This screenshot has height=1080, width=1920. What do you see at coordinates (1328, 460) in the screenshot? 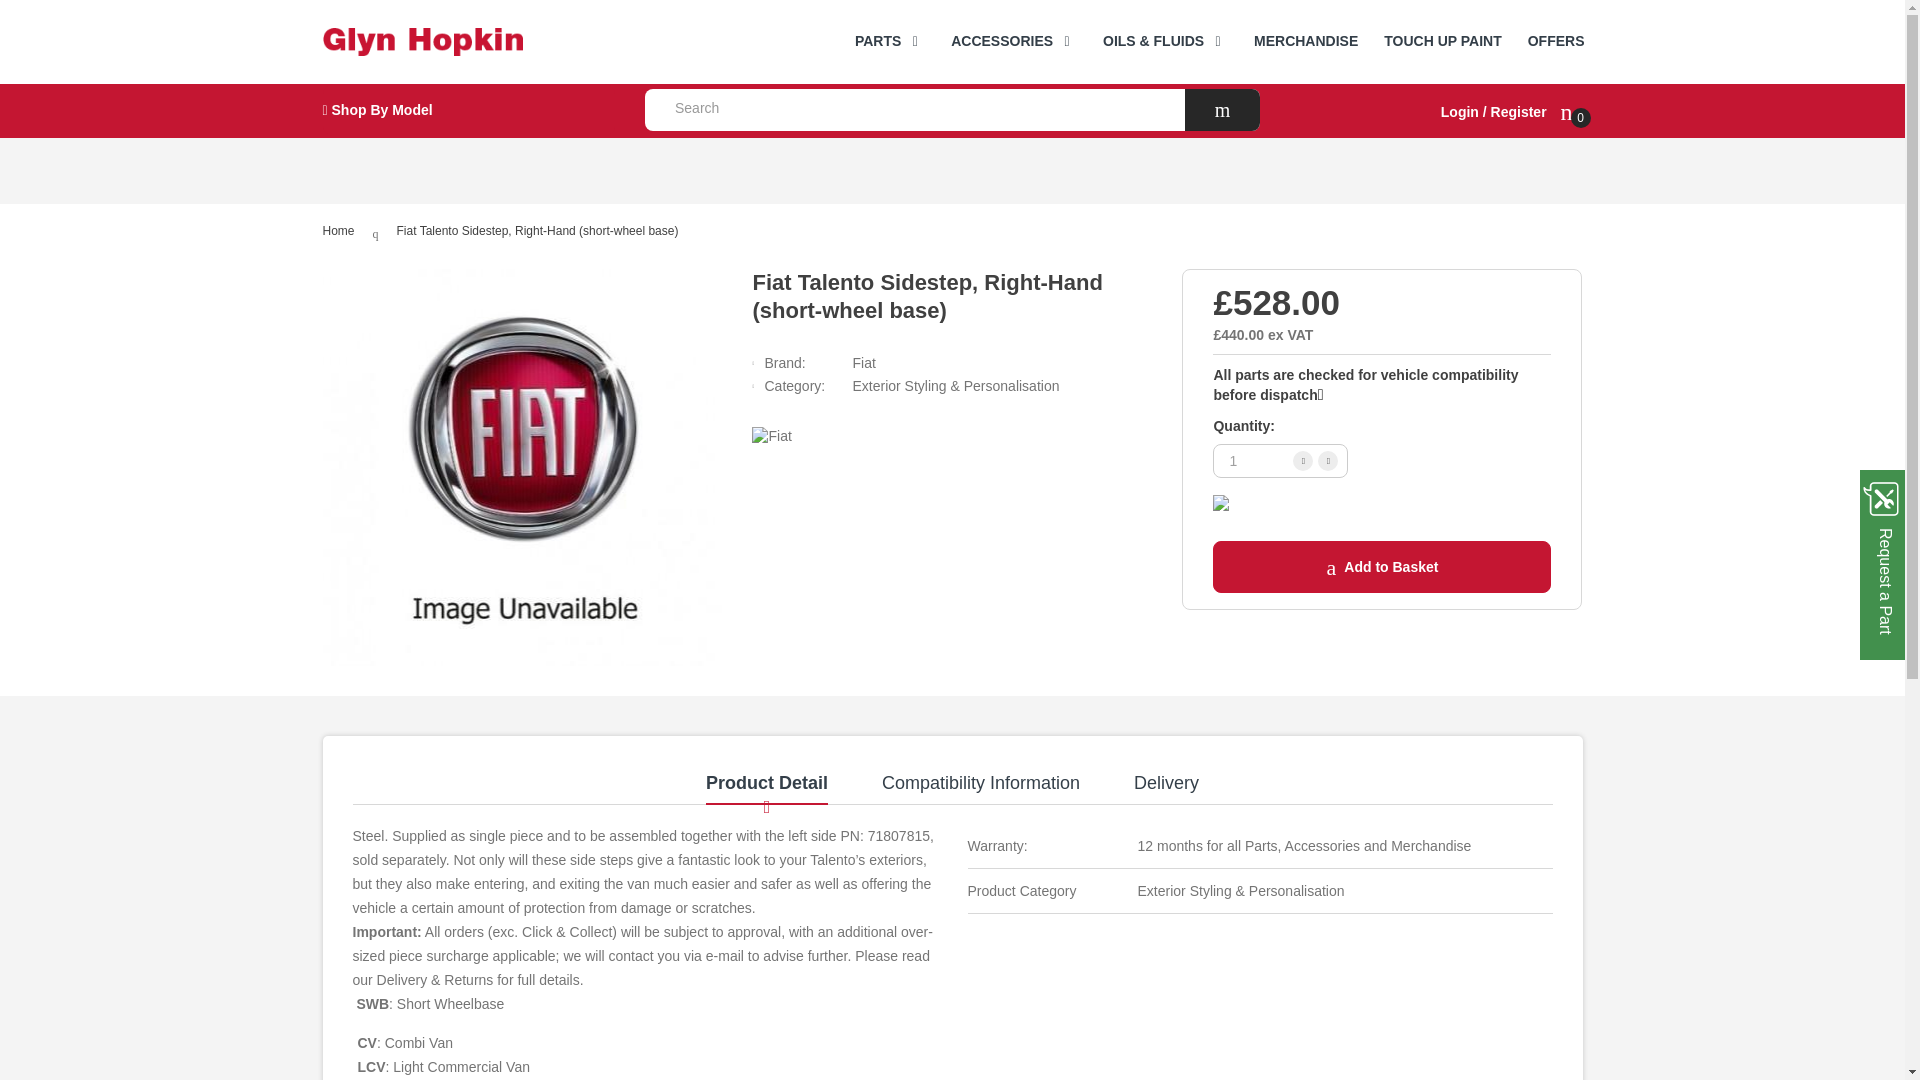
I see `Decrease` at bounding box center [1328, 460].